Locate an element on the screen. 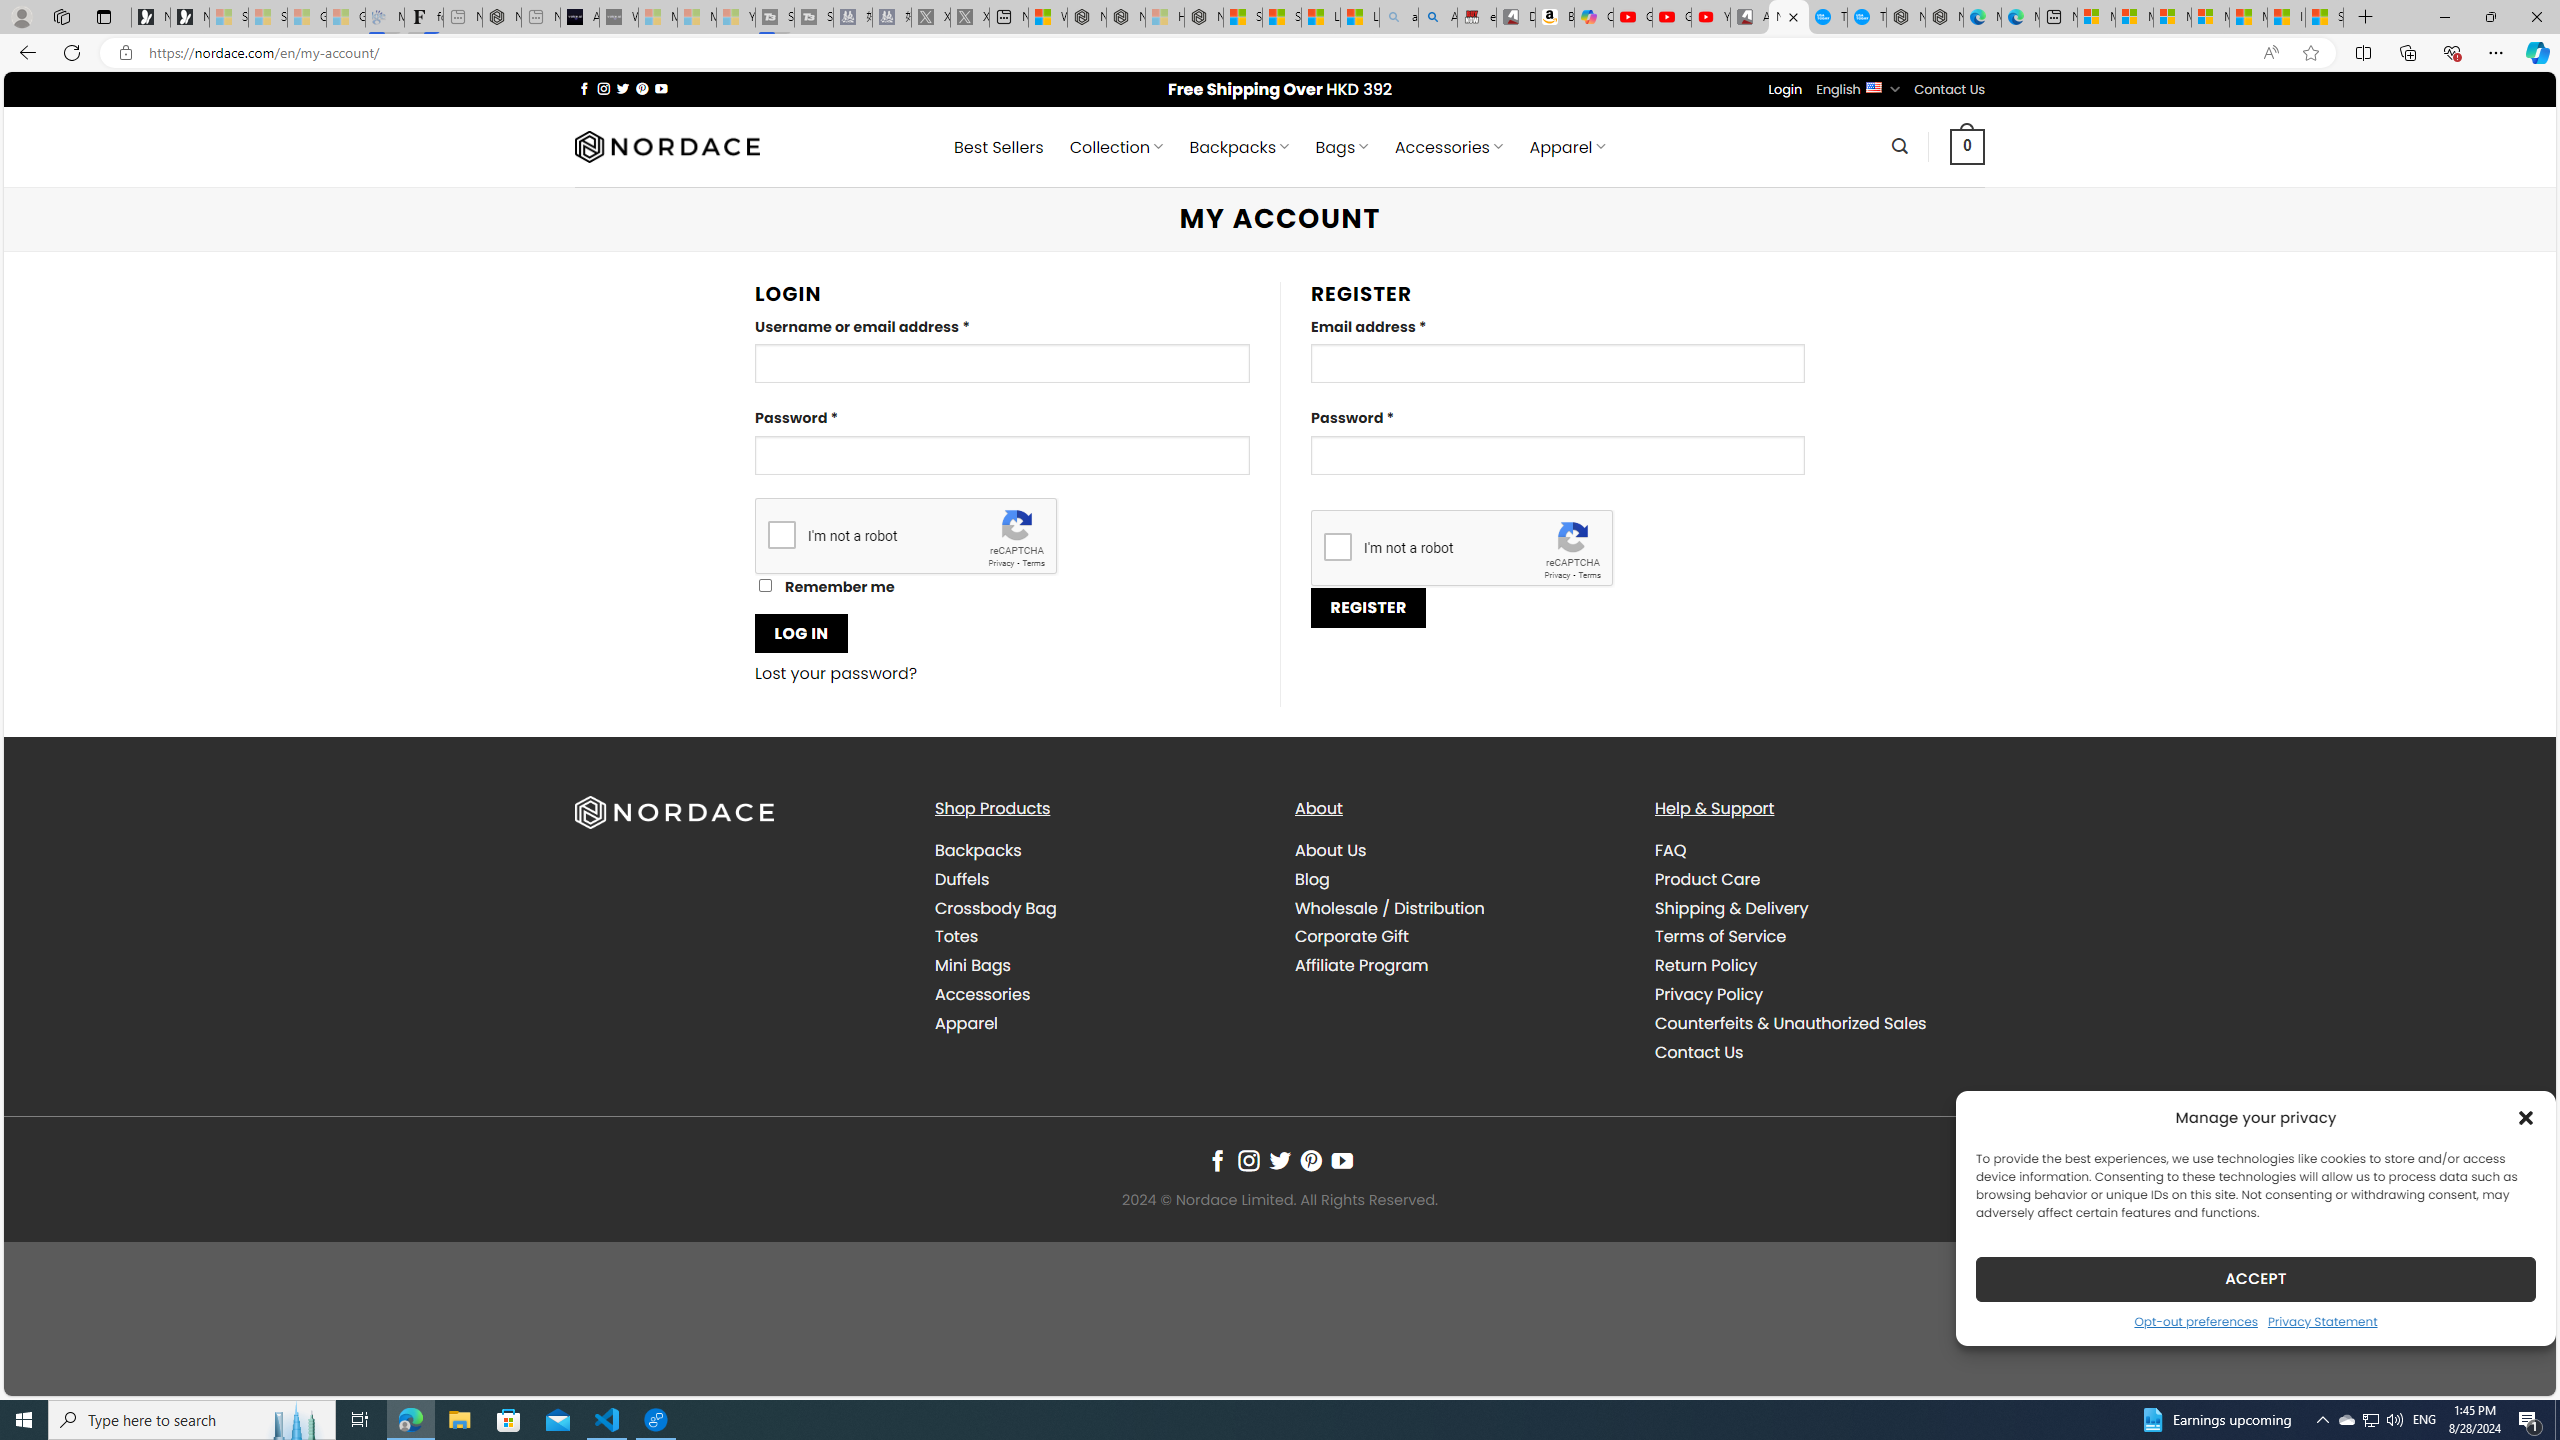 The image size is (2560, 1440). The most popular Google 'how to' searches is located at coordinates (1866, 17).